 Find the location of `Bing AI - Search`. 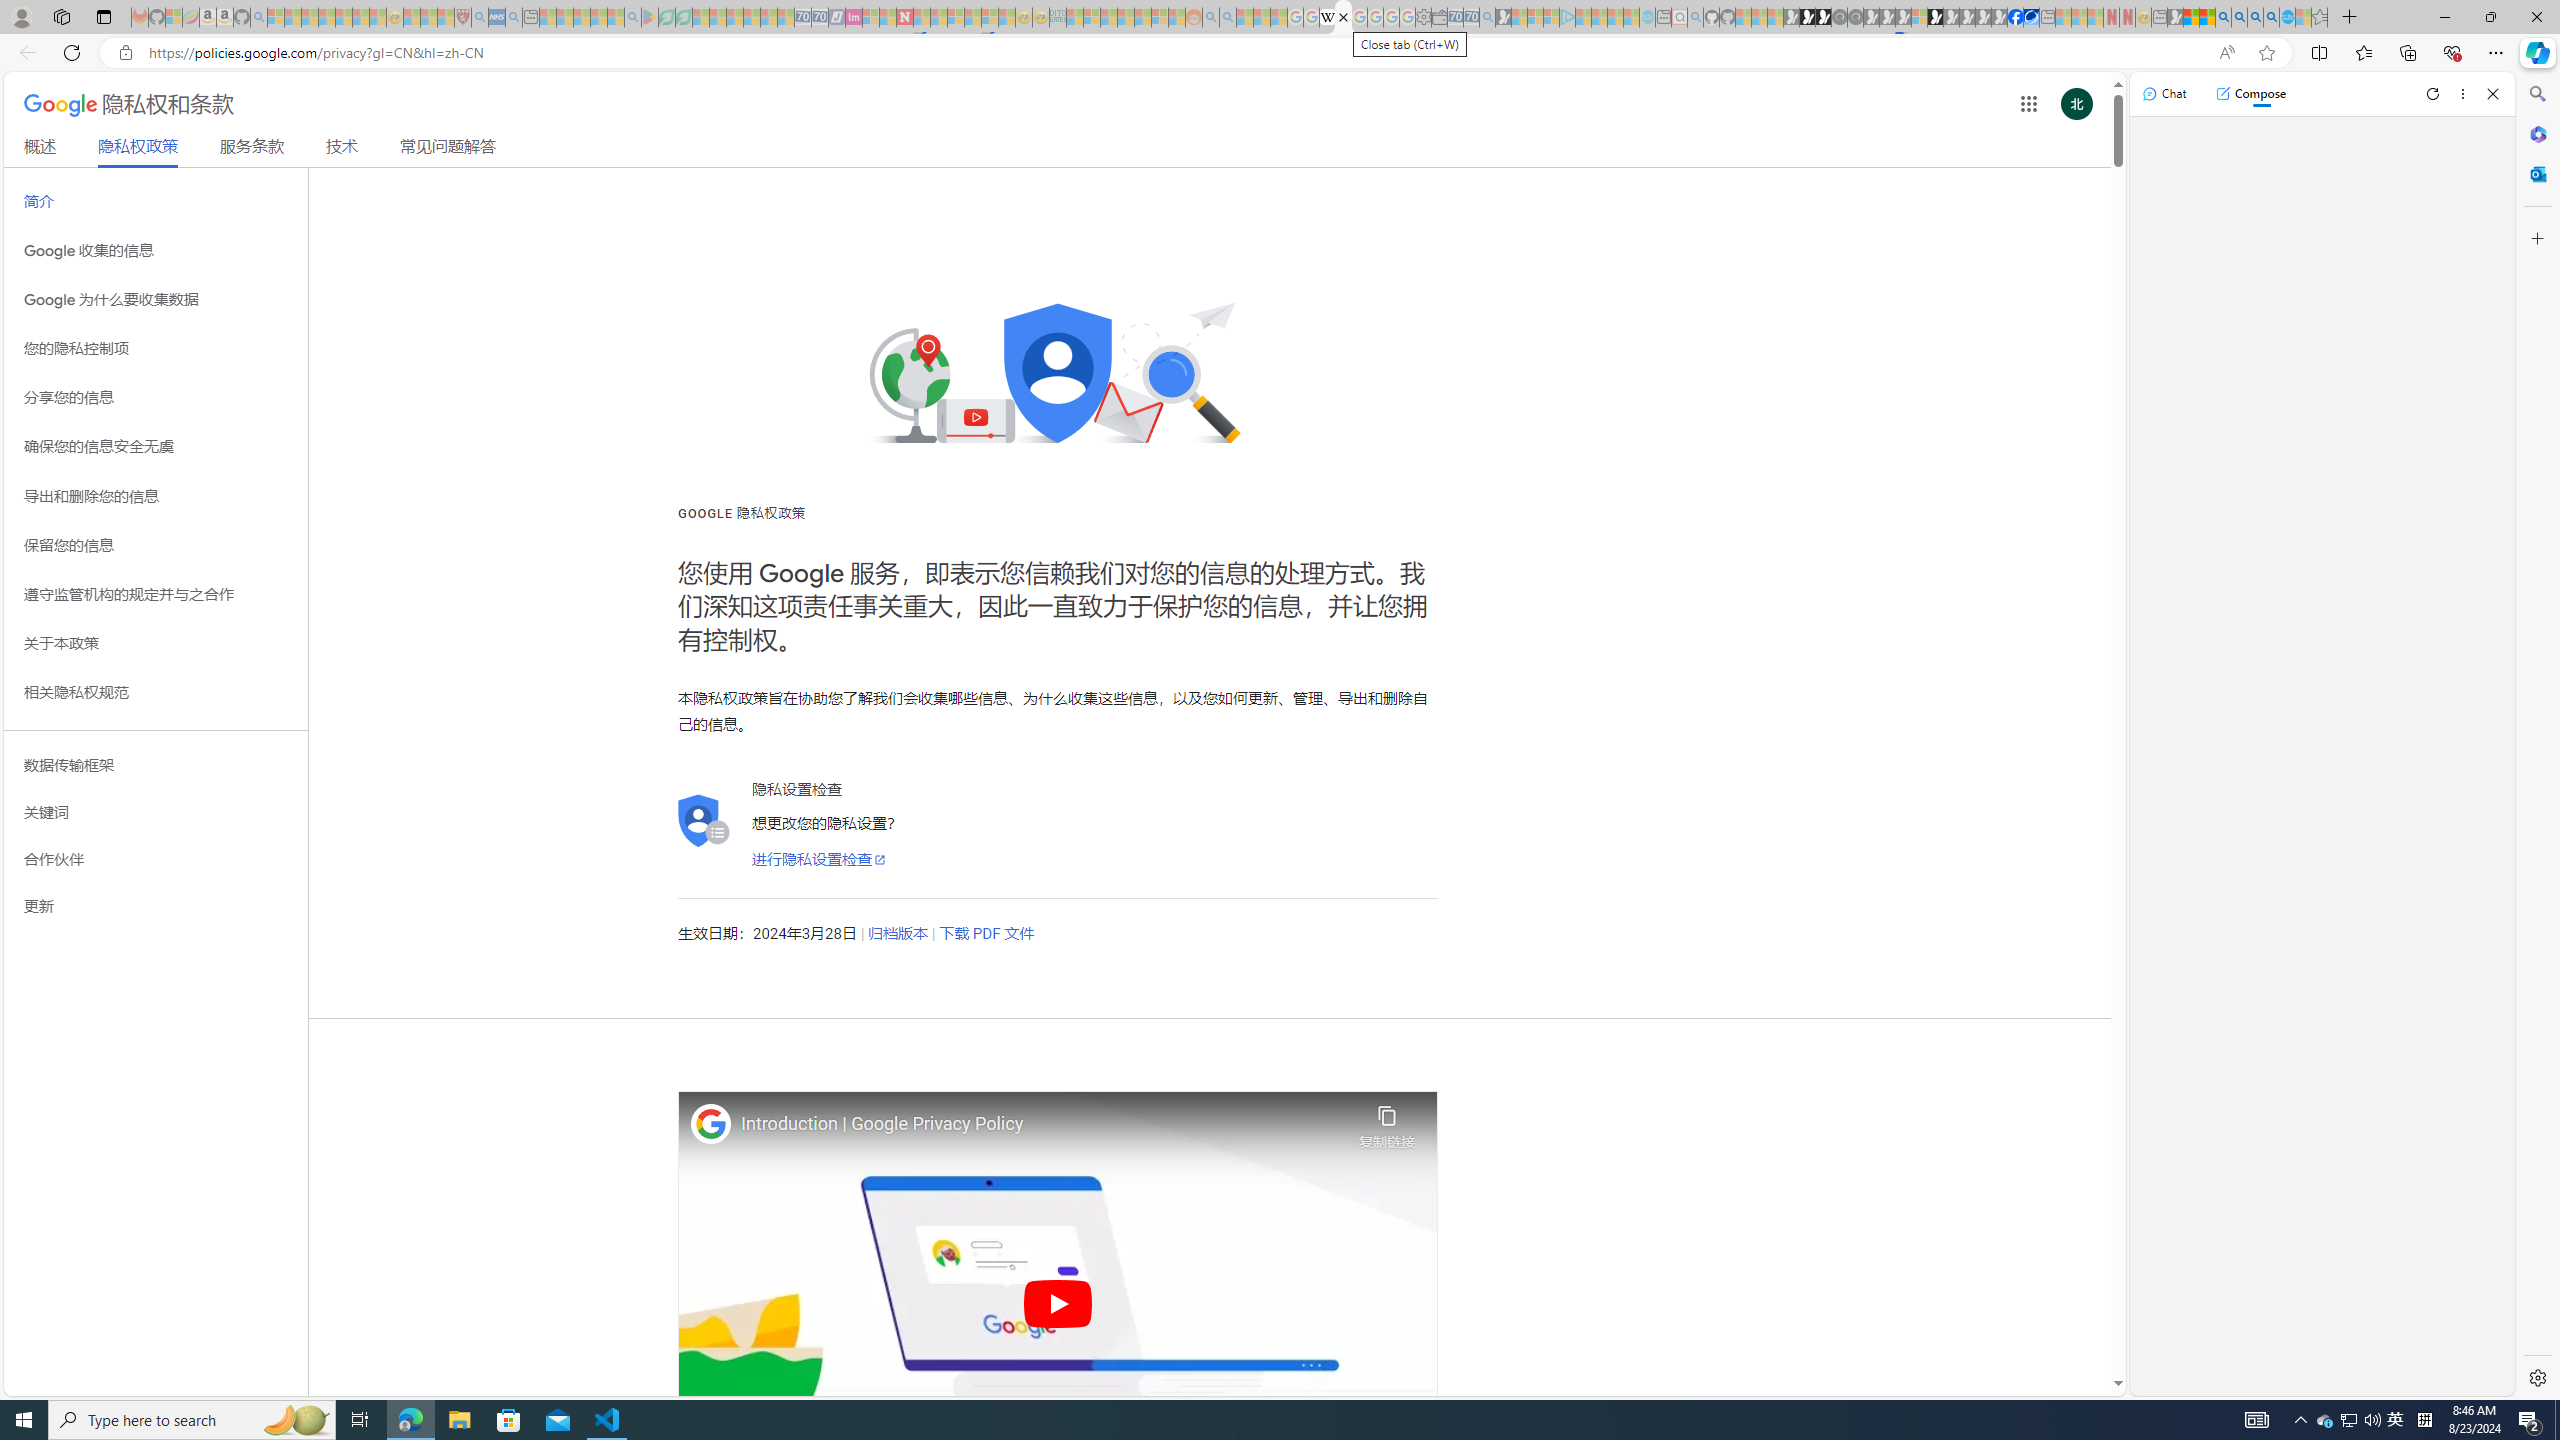

Bing AI - Search is located at coordinates (2223, 17).